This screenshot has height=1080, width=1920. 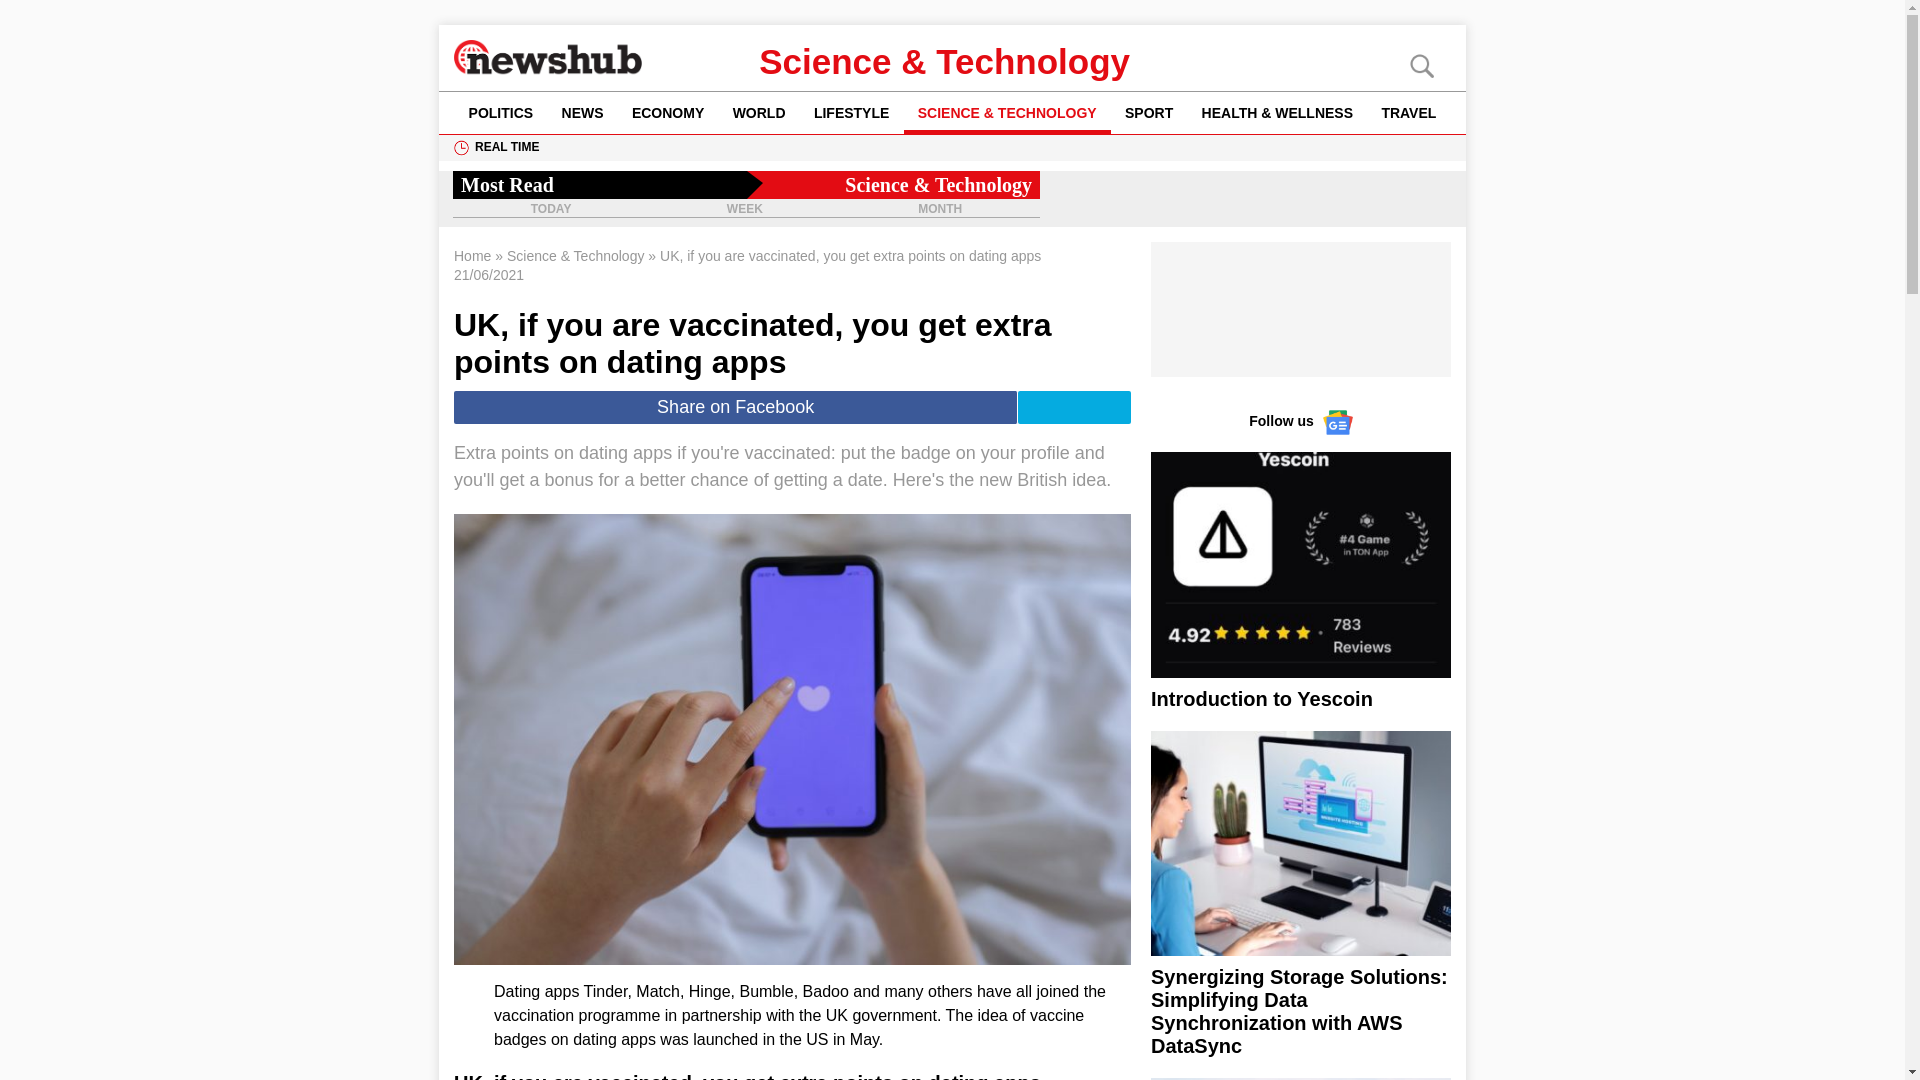 What do you see at coordinates (500, 112) in the screenshot?
I see `POLITICS` at bounding box center [500, 112].